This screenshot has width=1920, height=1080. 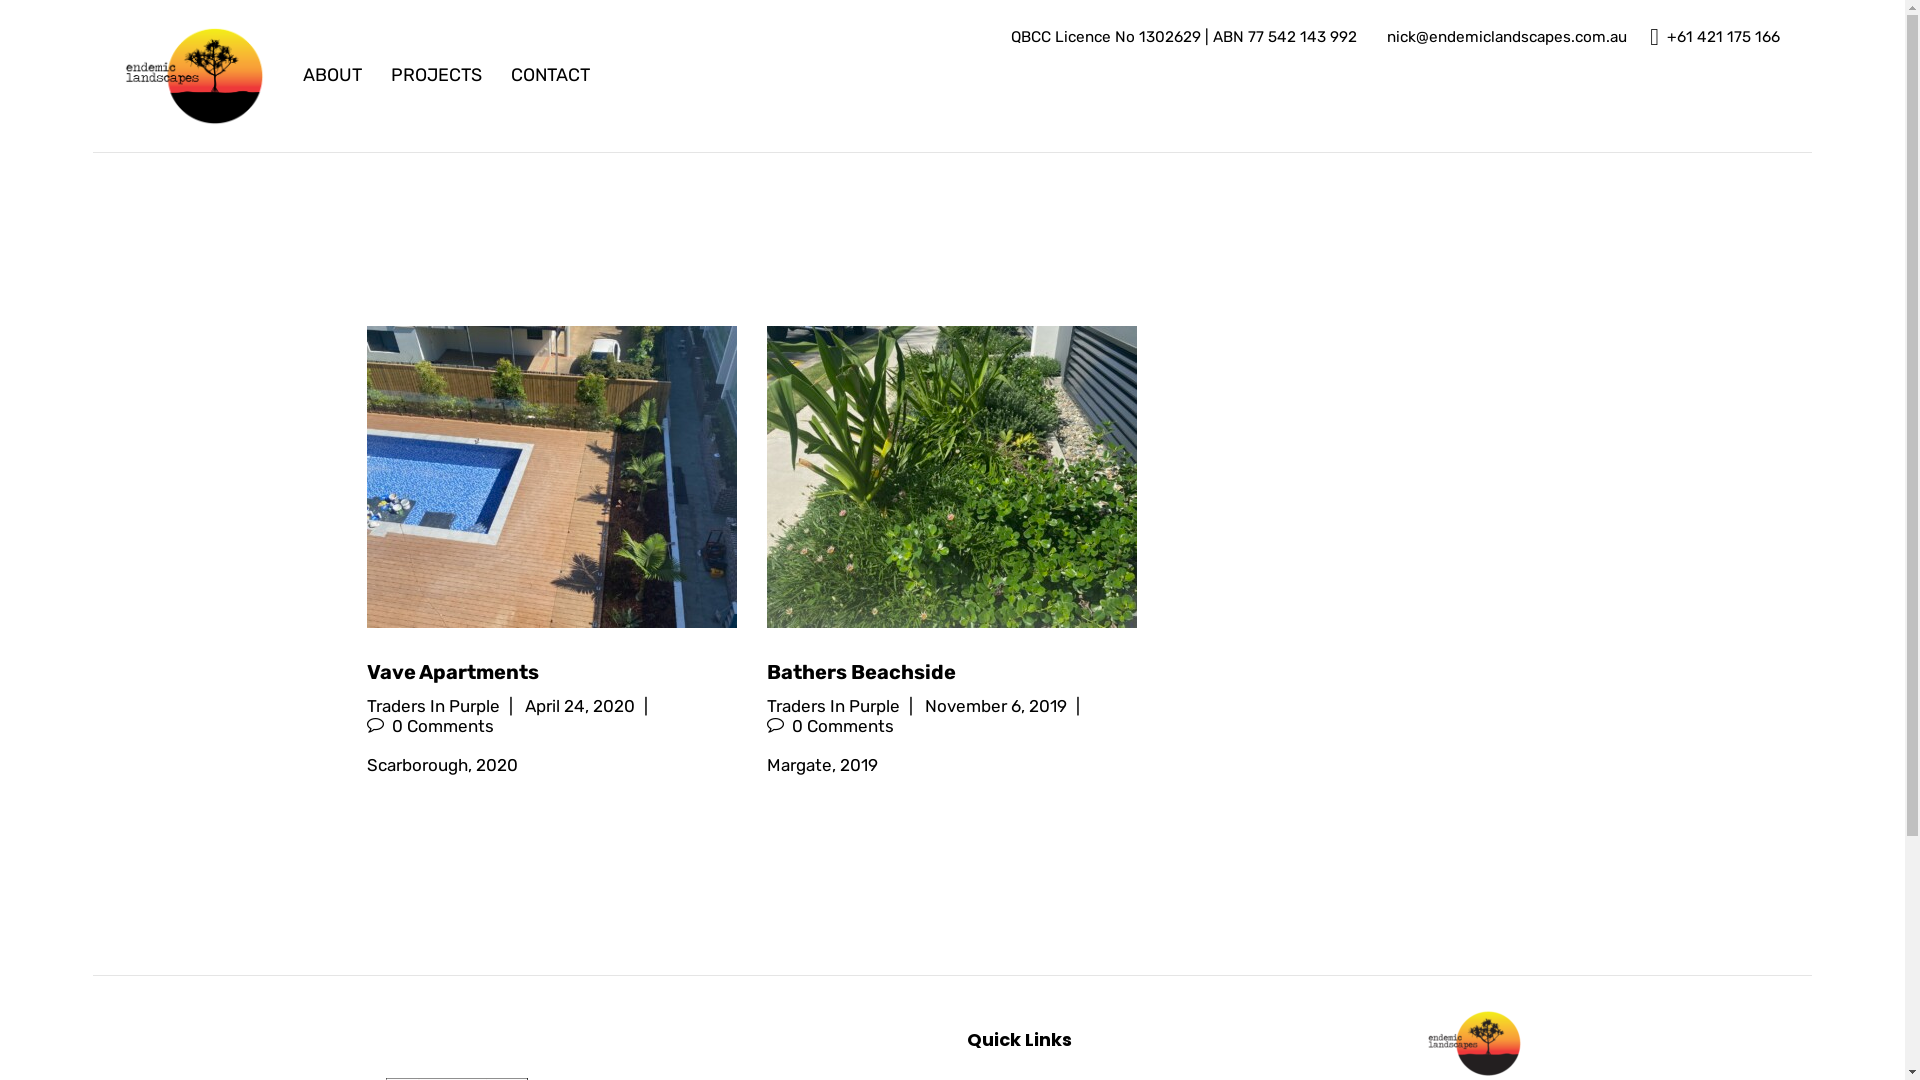 I want to click on CONTACT, so click(x=551, y=76).